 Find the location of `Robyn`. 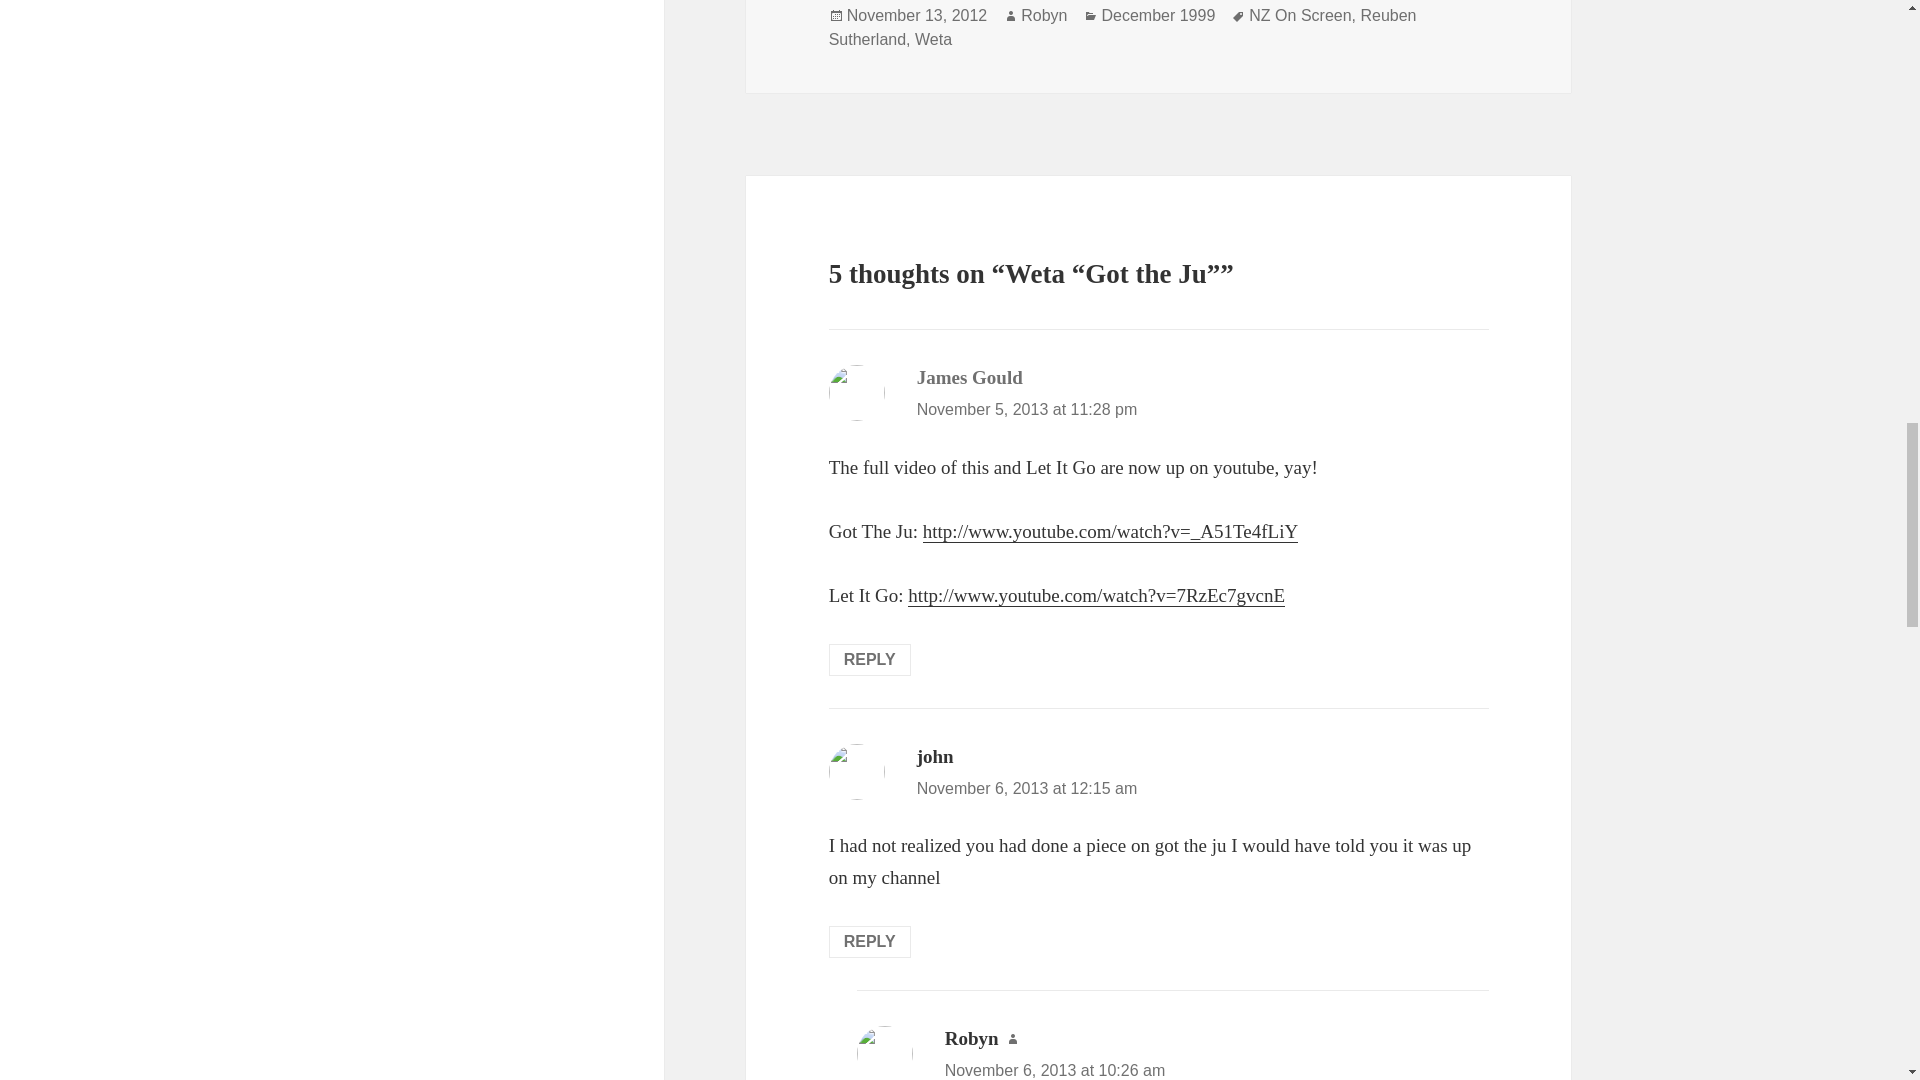

Robyn is located at coordinates (1044, 15).